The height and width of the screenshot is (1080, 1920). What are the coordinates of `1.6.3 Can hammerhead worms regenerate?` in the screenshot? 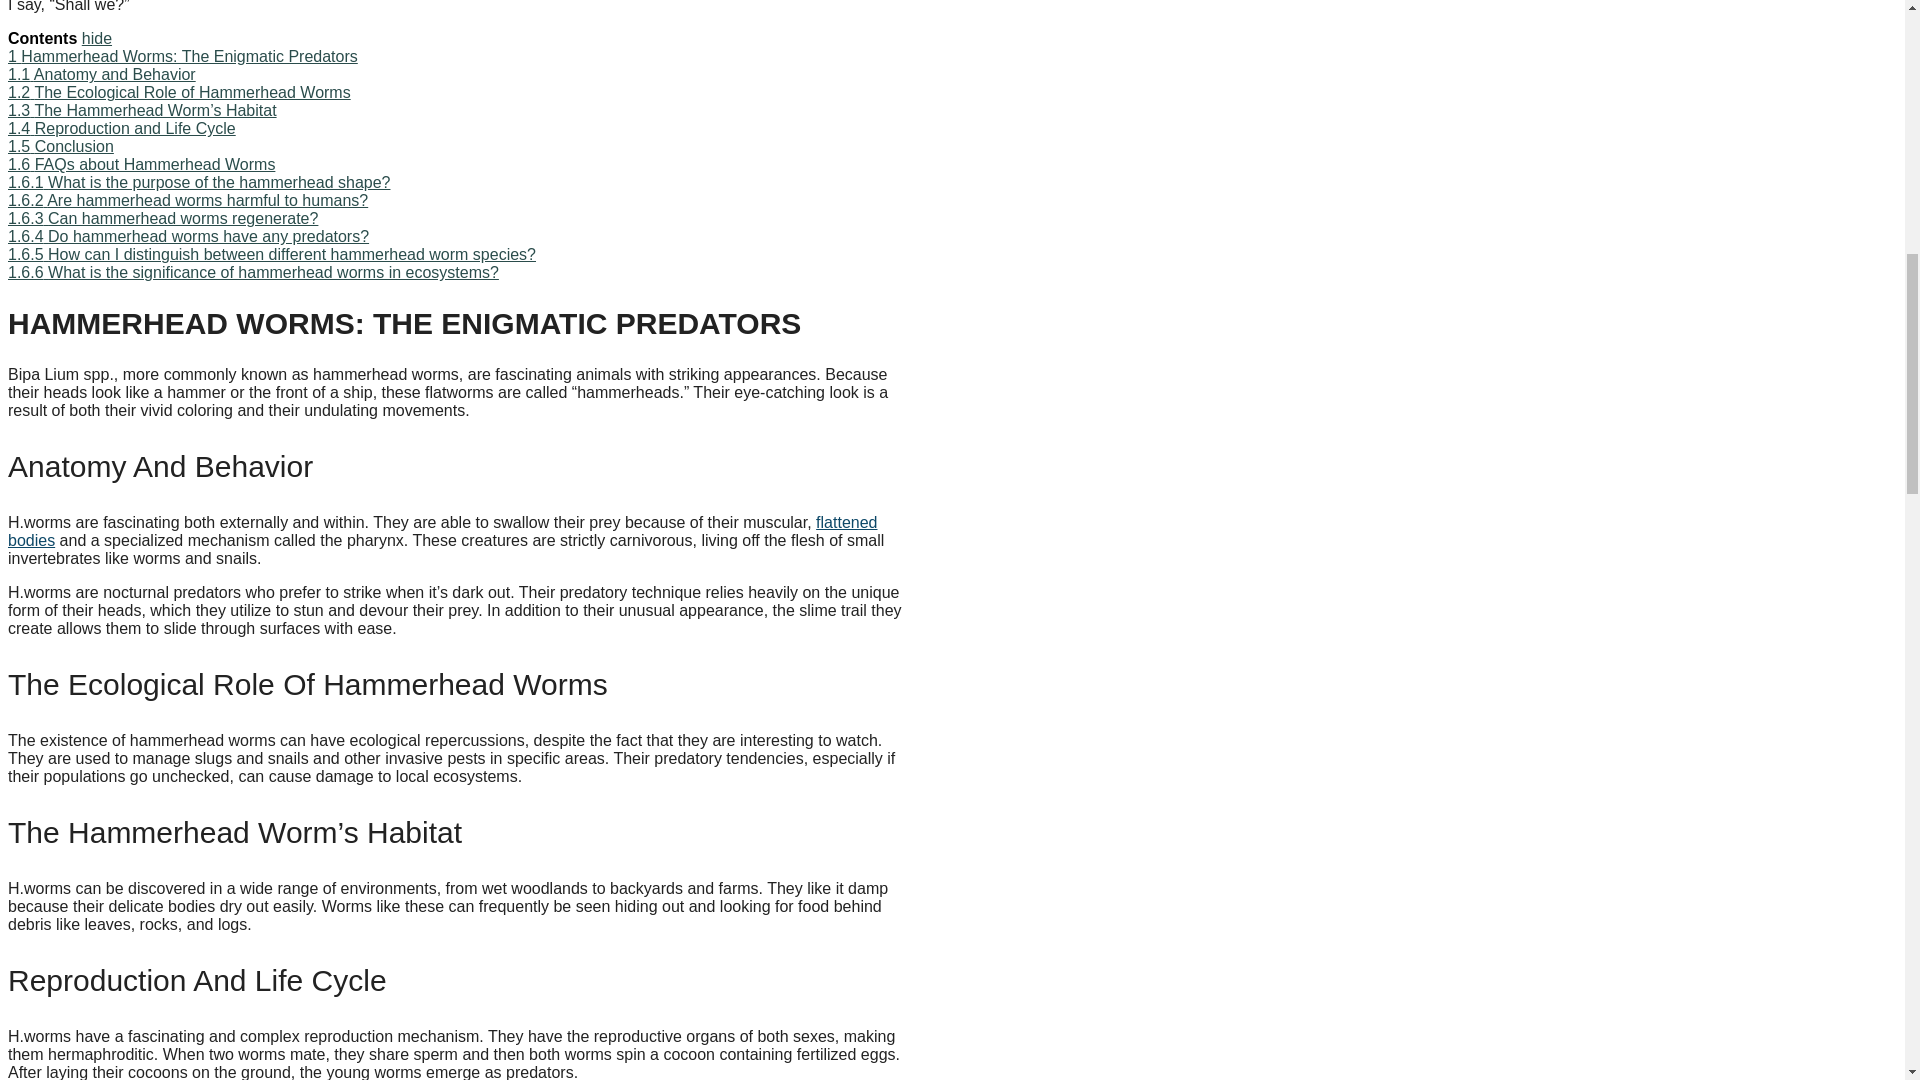 It's located at (162, 218).